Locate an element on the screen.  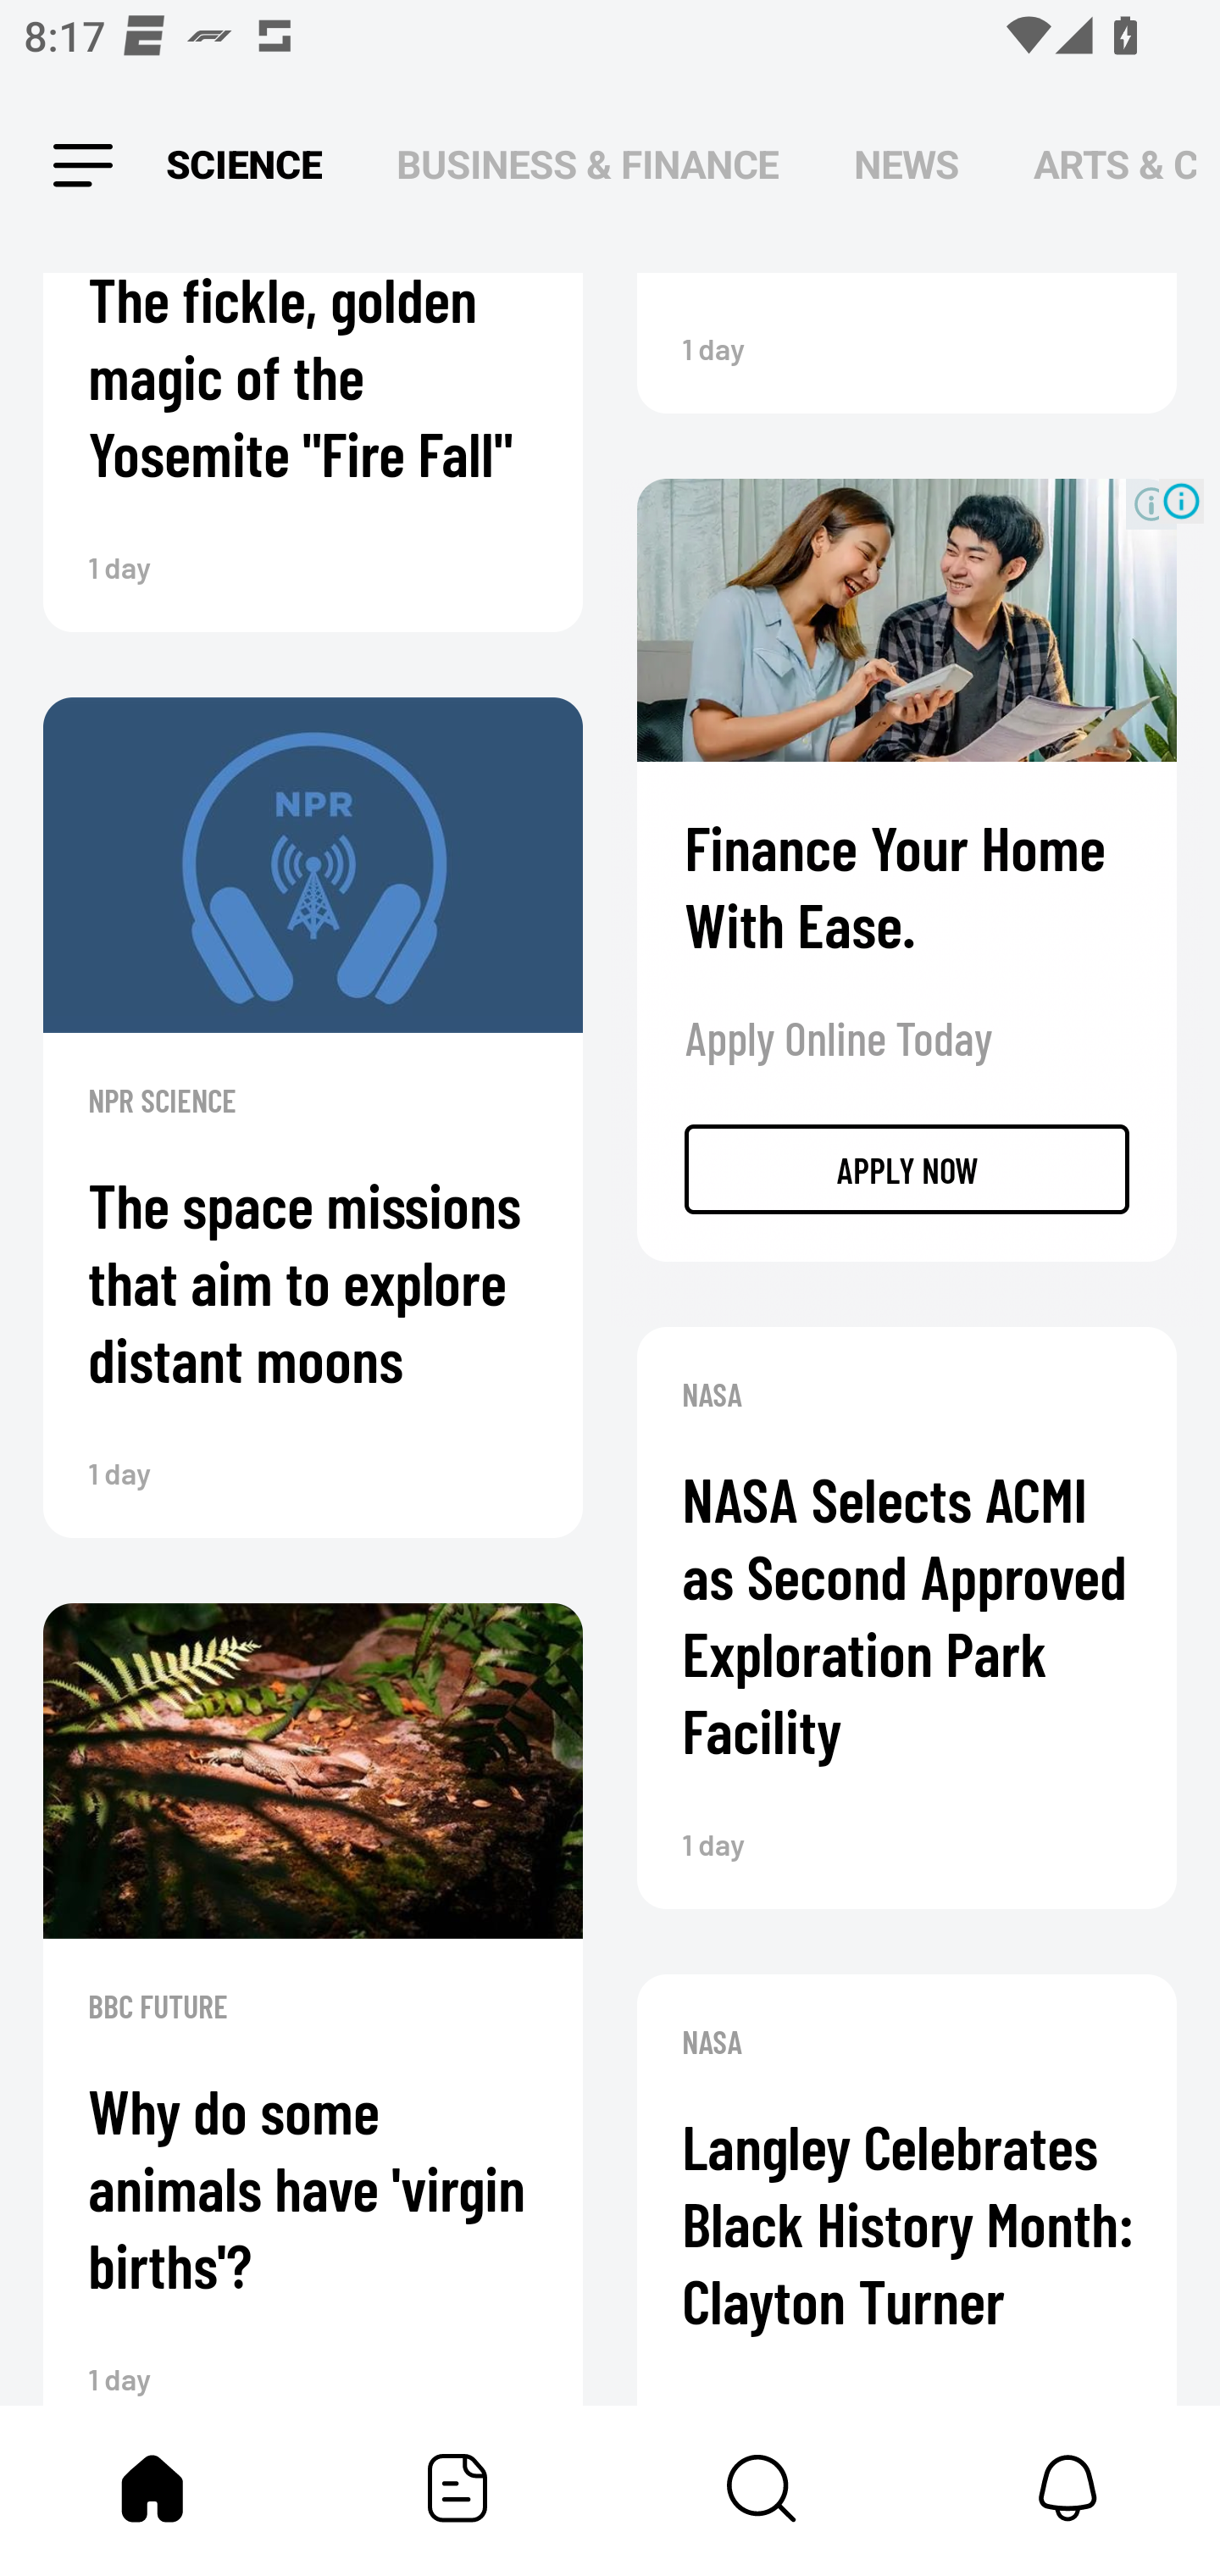
Notifications is located at coordinates (1067, 2488).